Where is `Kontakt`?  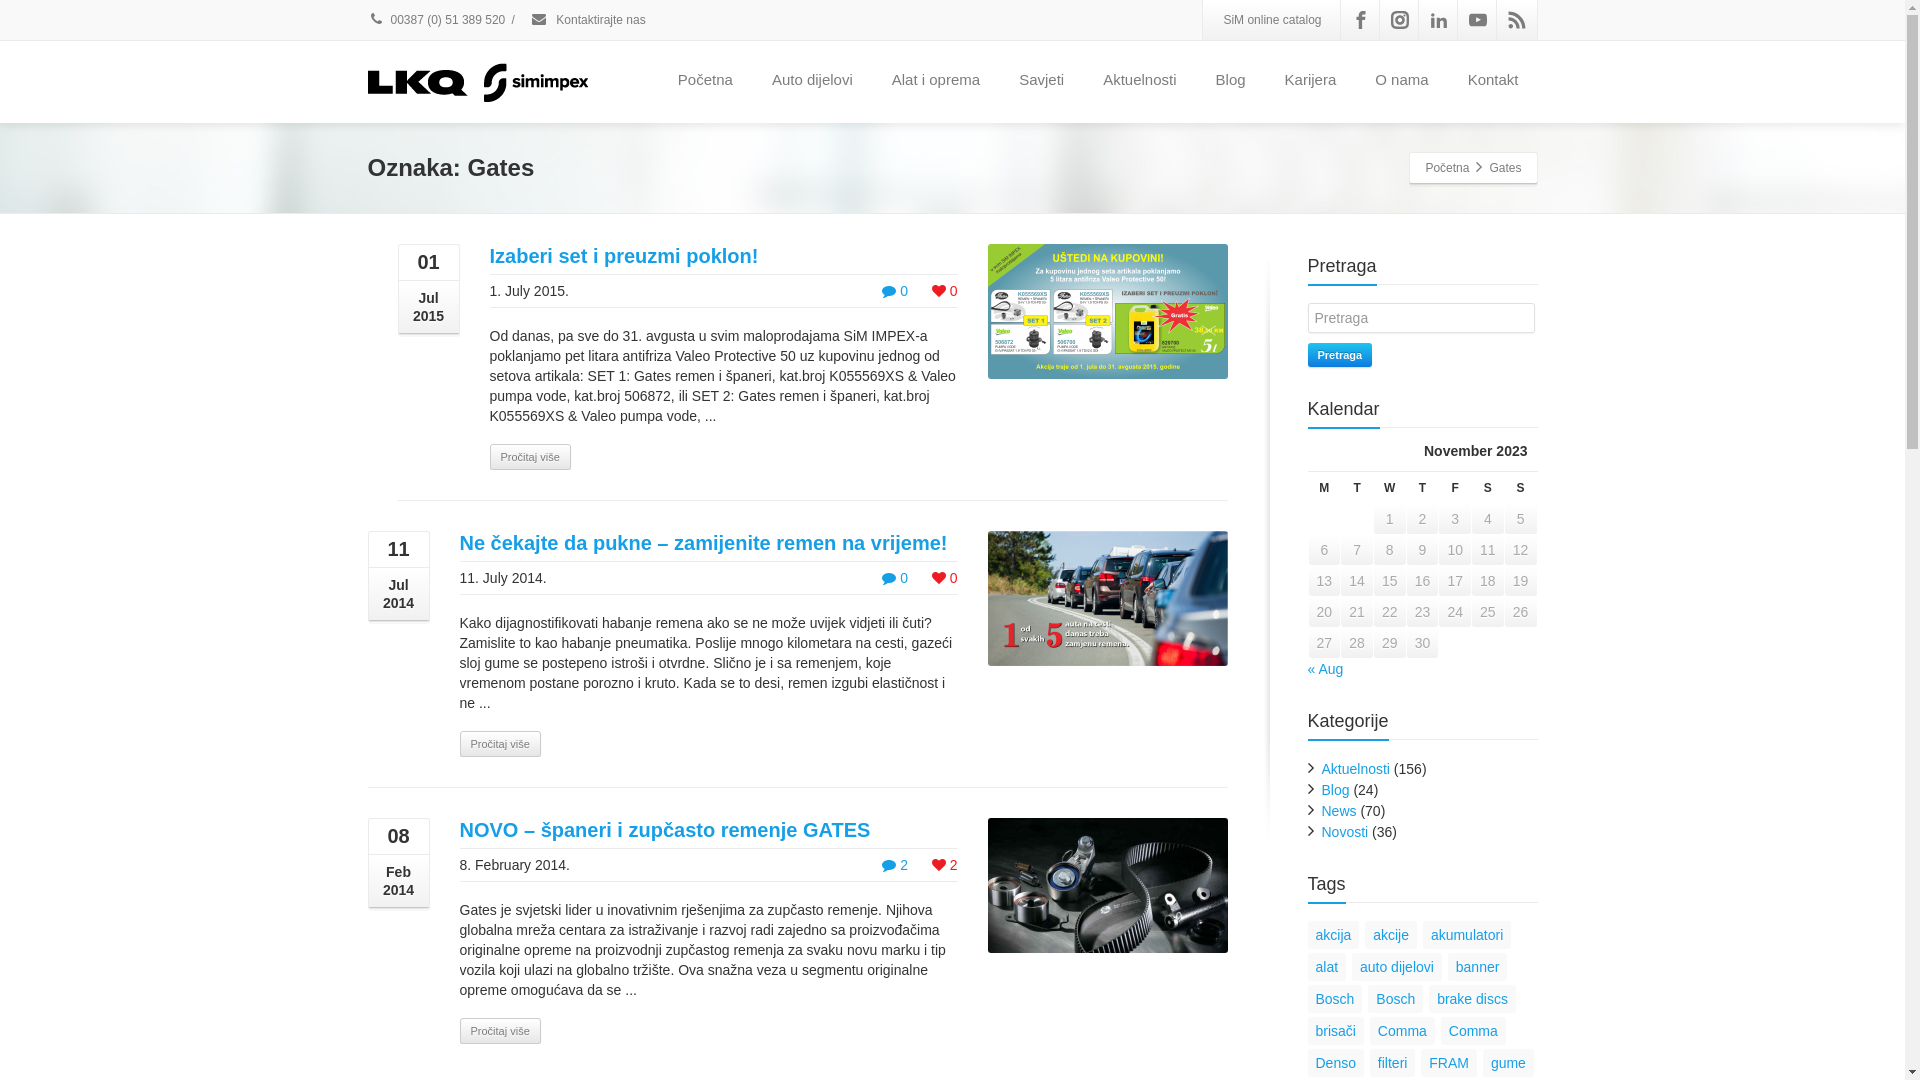 Kontakt is located at coordinates (1494, 81).